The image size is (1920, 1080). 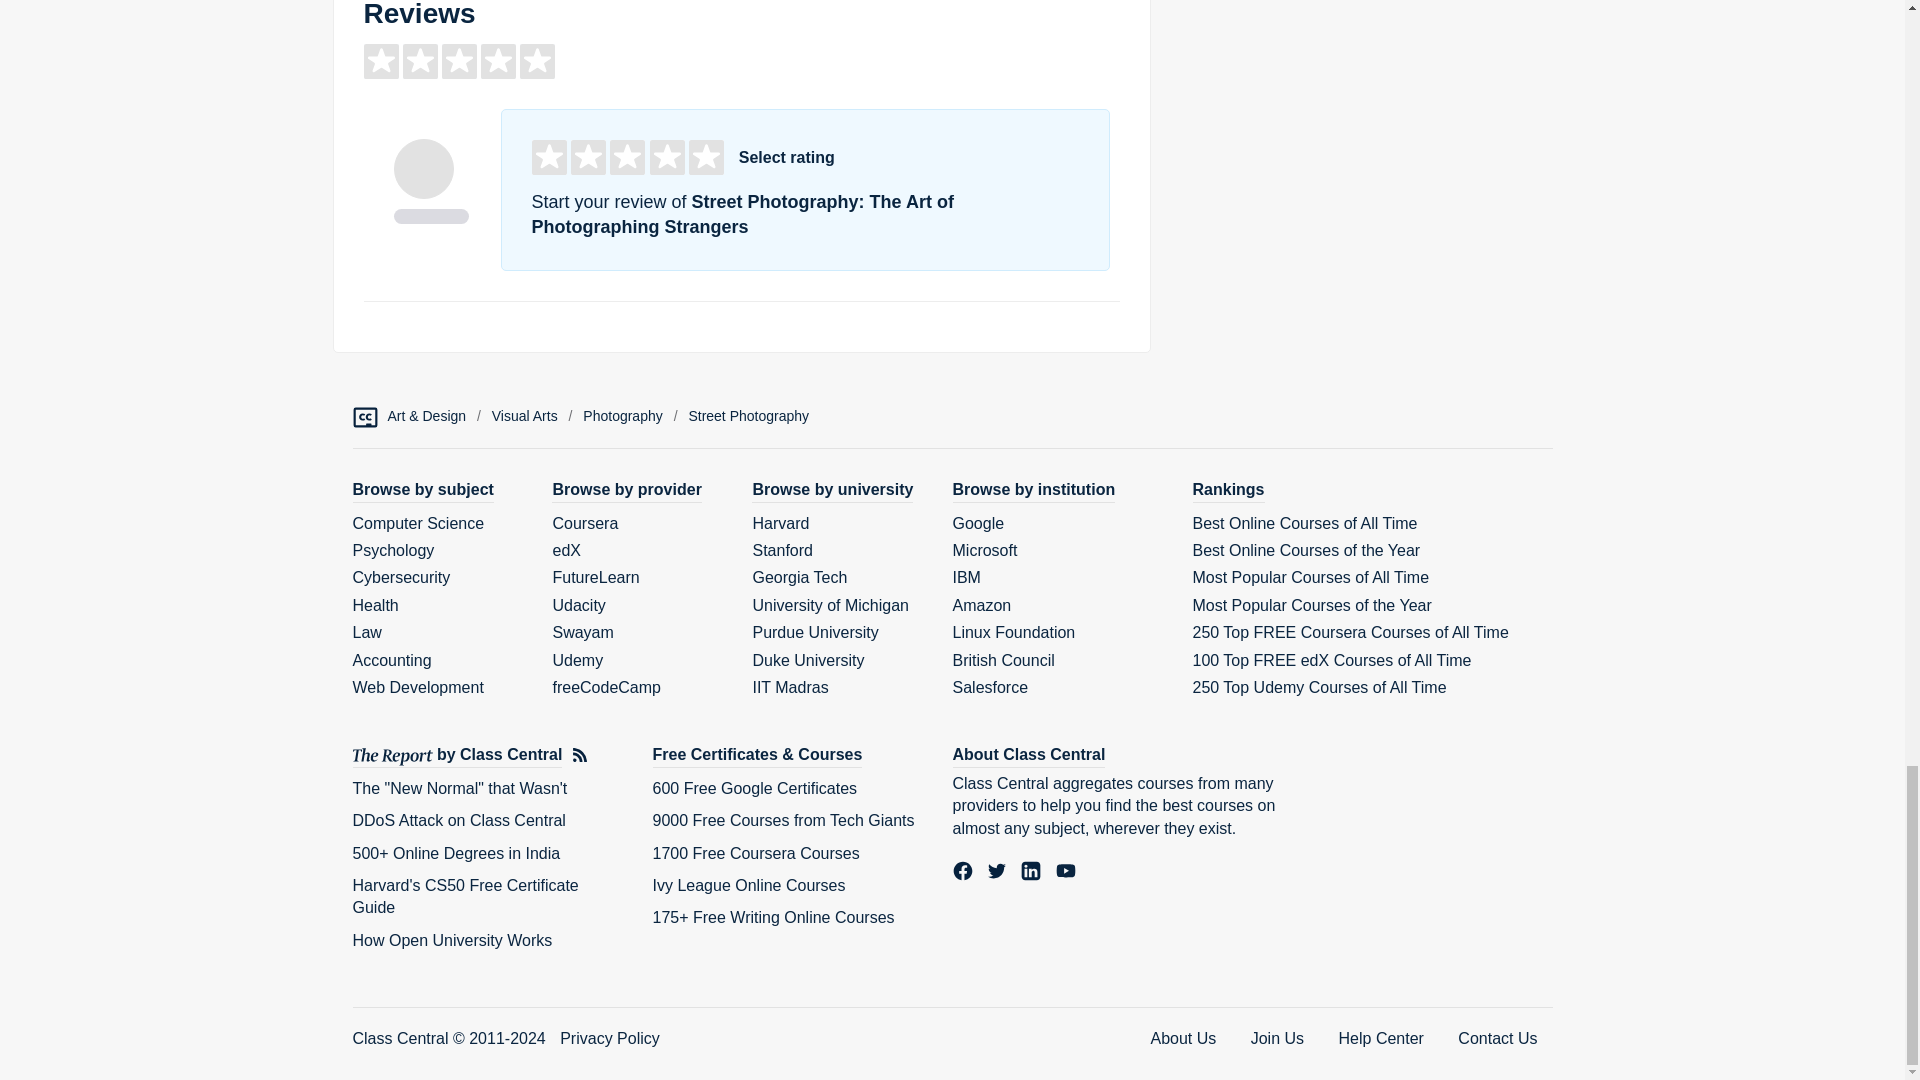 I want to click on 1700 Free Coursera Courses, so click(x=755, y=852).